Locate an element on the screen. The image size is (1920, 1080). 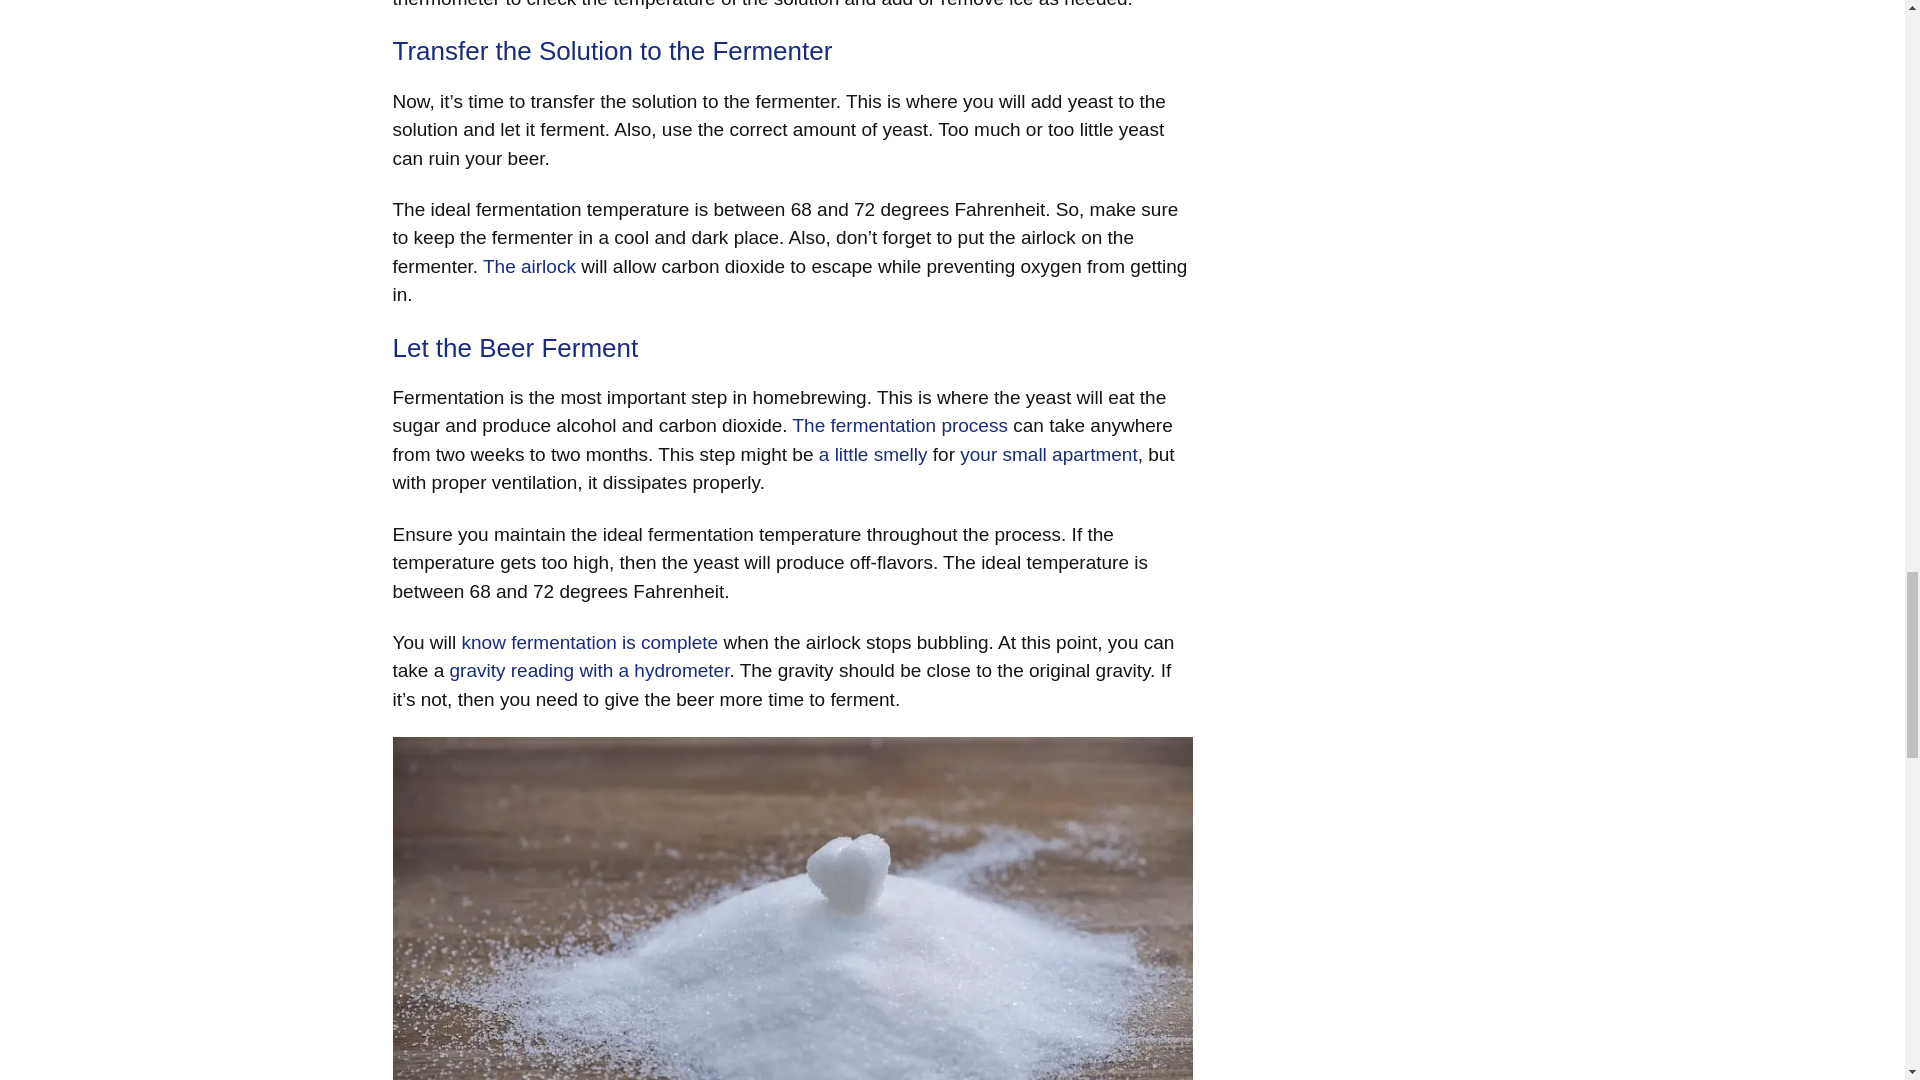
gravity reading with a hydrometer is located at coordinates (589, 670).